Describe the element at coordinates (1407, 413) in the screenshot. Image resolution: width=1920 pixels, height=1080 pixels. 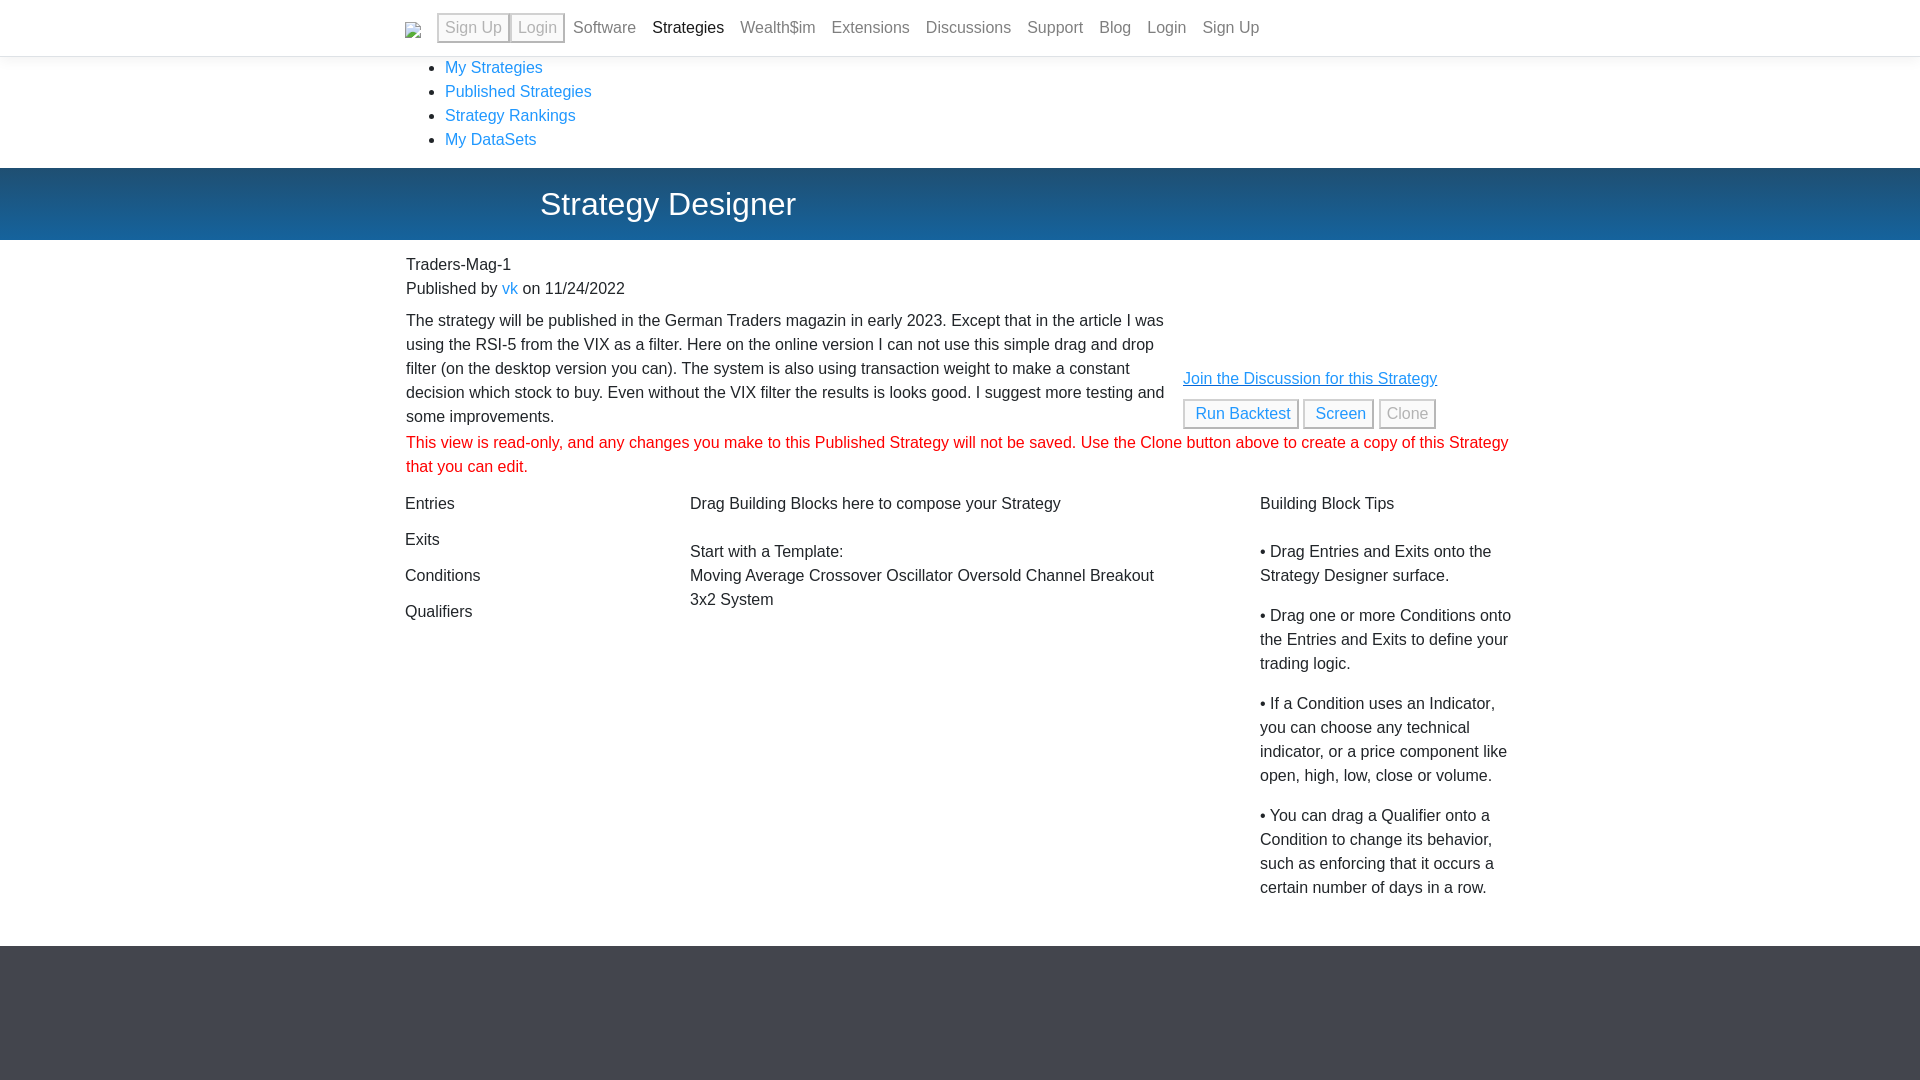
I see `Make a copy of the Strategy that you can edit` at that location.